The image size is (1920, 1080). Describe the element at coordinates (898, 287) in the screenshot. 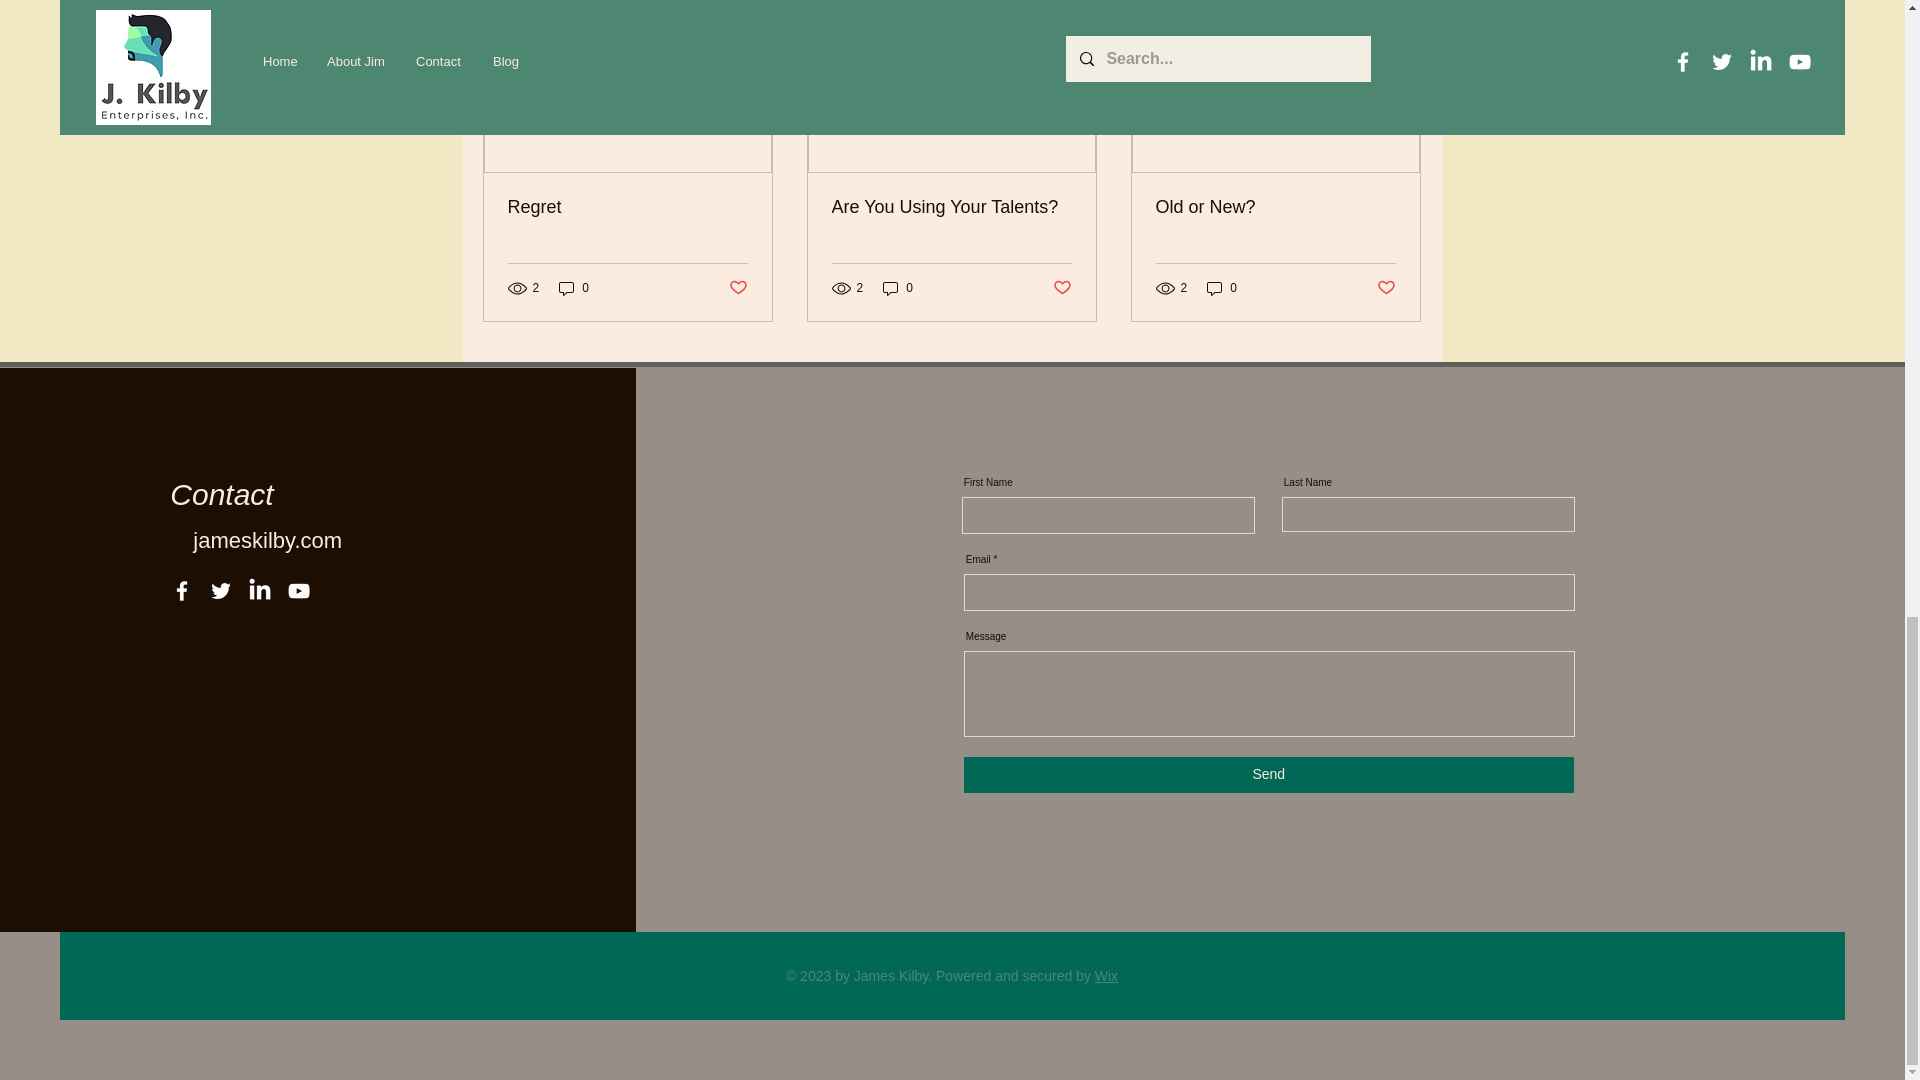

I see `0` at that location.